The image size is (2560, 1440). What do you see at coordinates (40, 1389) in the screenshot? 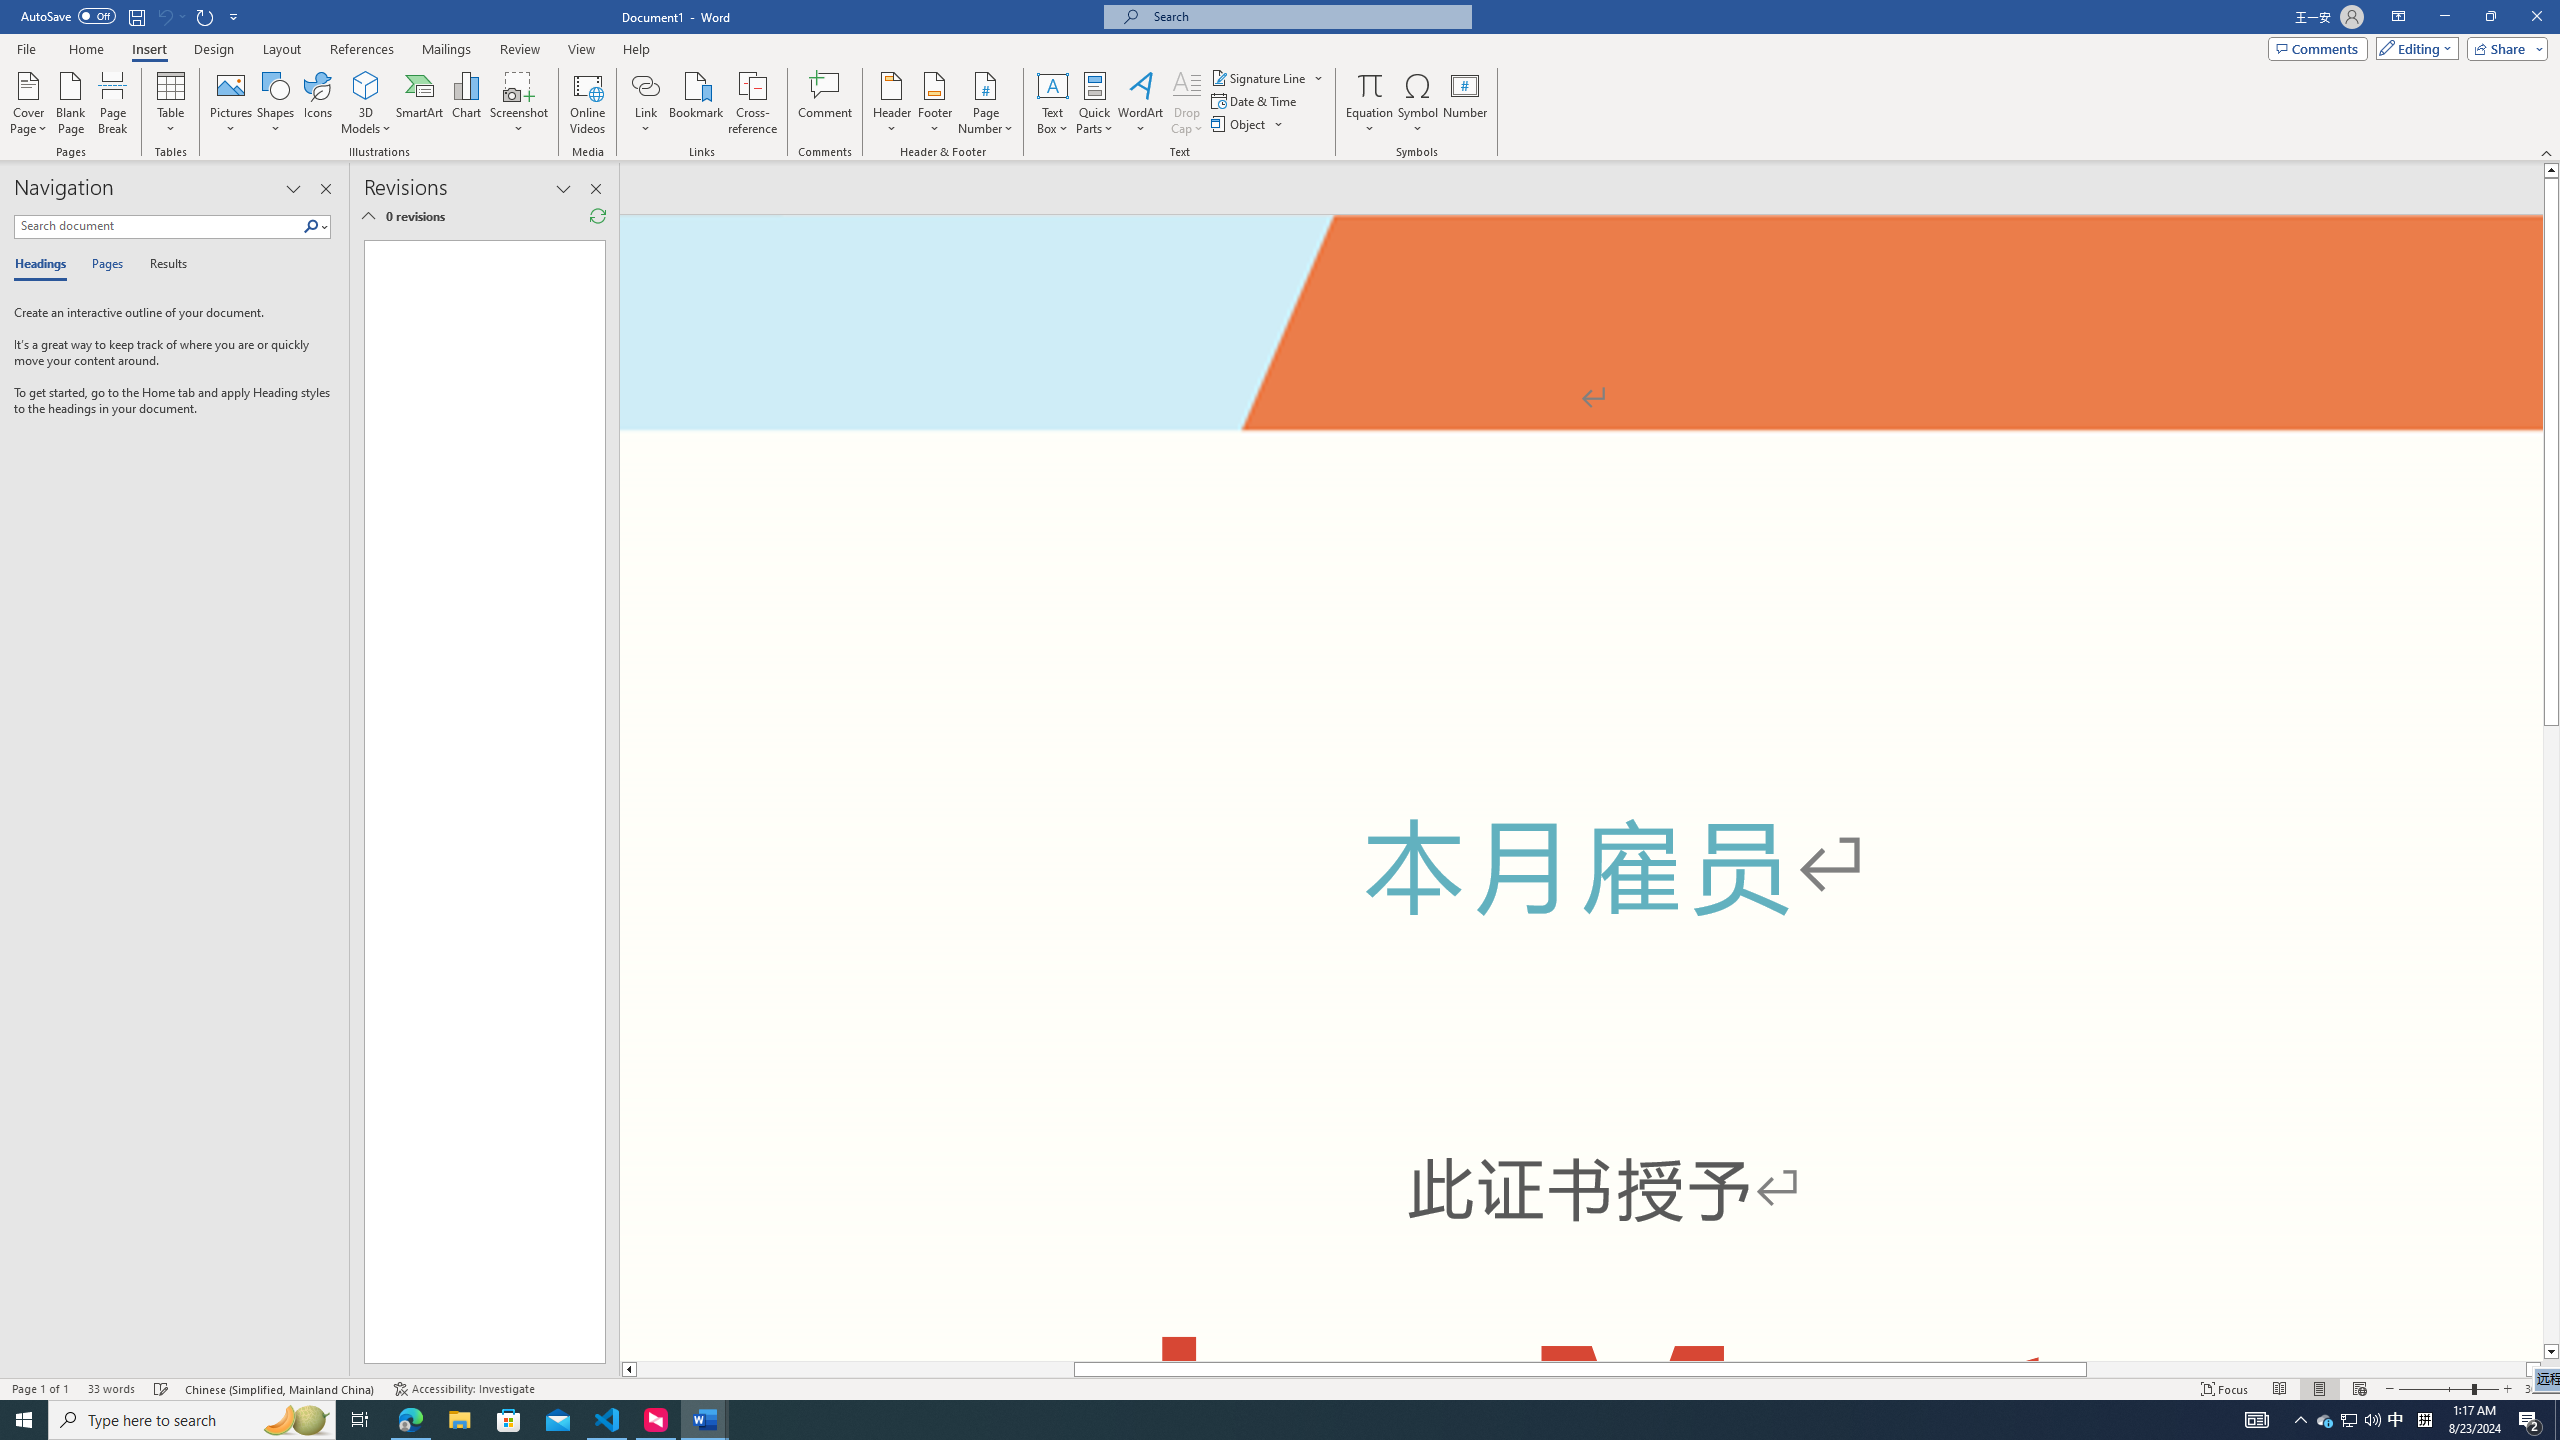
I see `Page Number Page 1 of 1` at bounding box center [40, 1389].